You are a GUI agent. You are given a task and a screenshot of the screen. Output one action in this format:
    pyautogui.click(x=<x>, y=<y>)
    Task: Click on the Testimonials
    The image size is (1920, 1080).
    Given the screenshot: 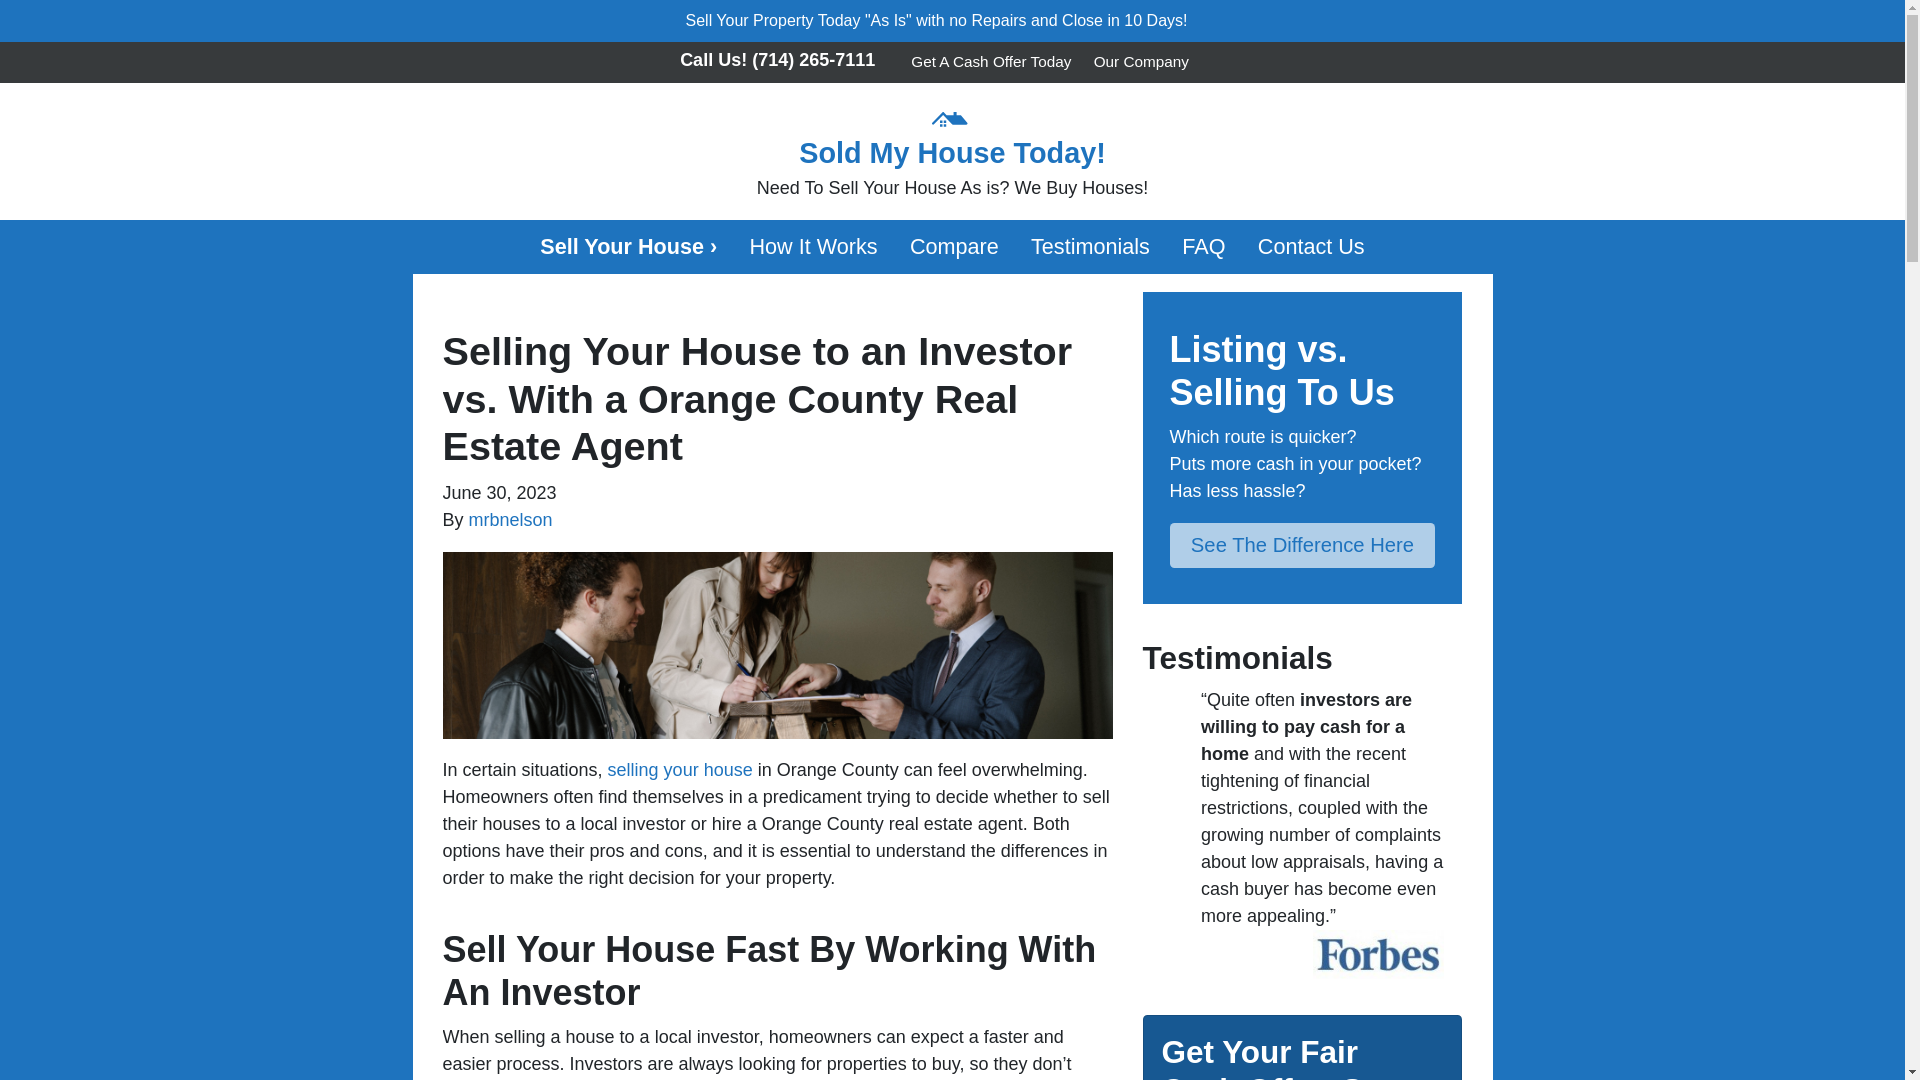 What is the action you would take?
    pyautogui.click(x=1090, y=247)
    